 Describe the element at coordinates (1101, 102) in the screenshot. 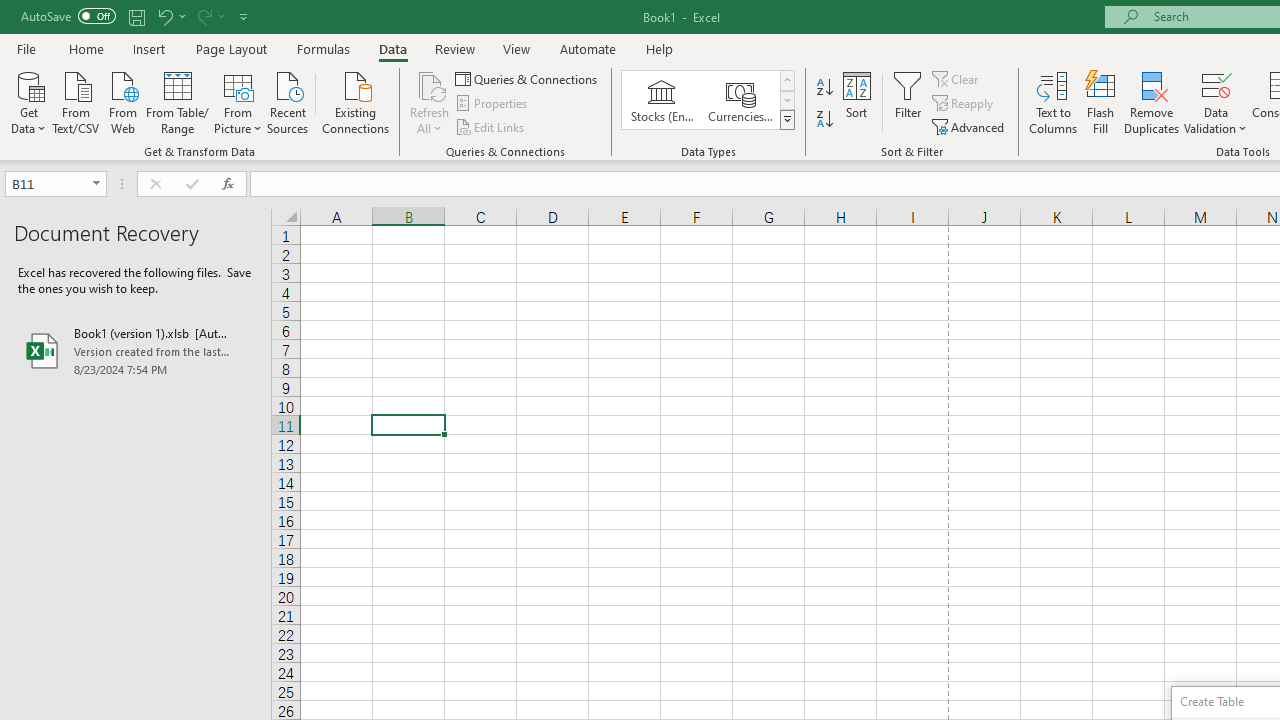

I see `Flash Fill` at that location.